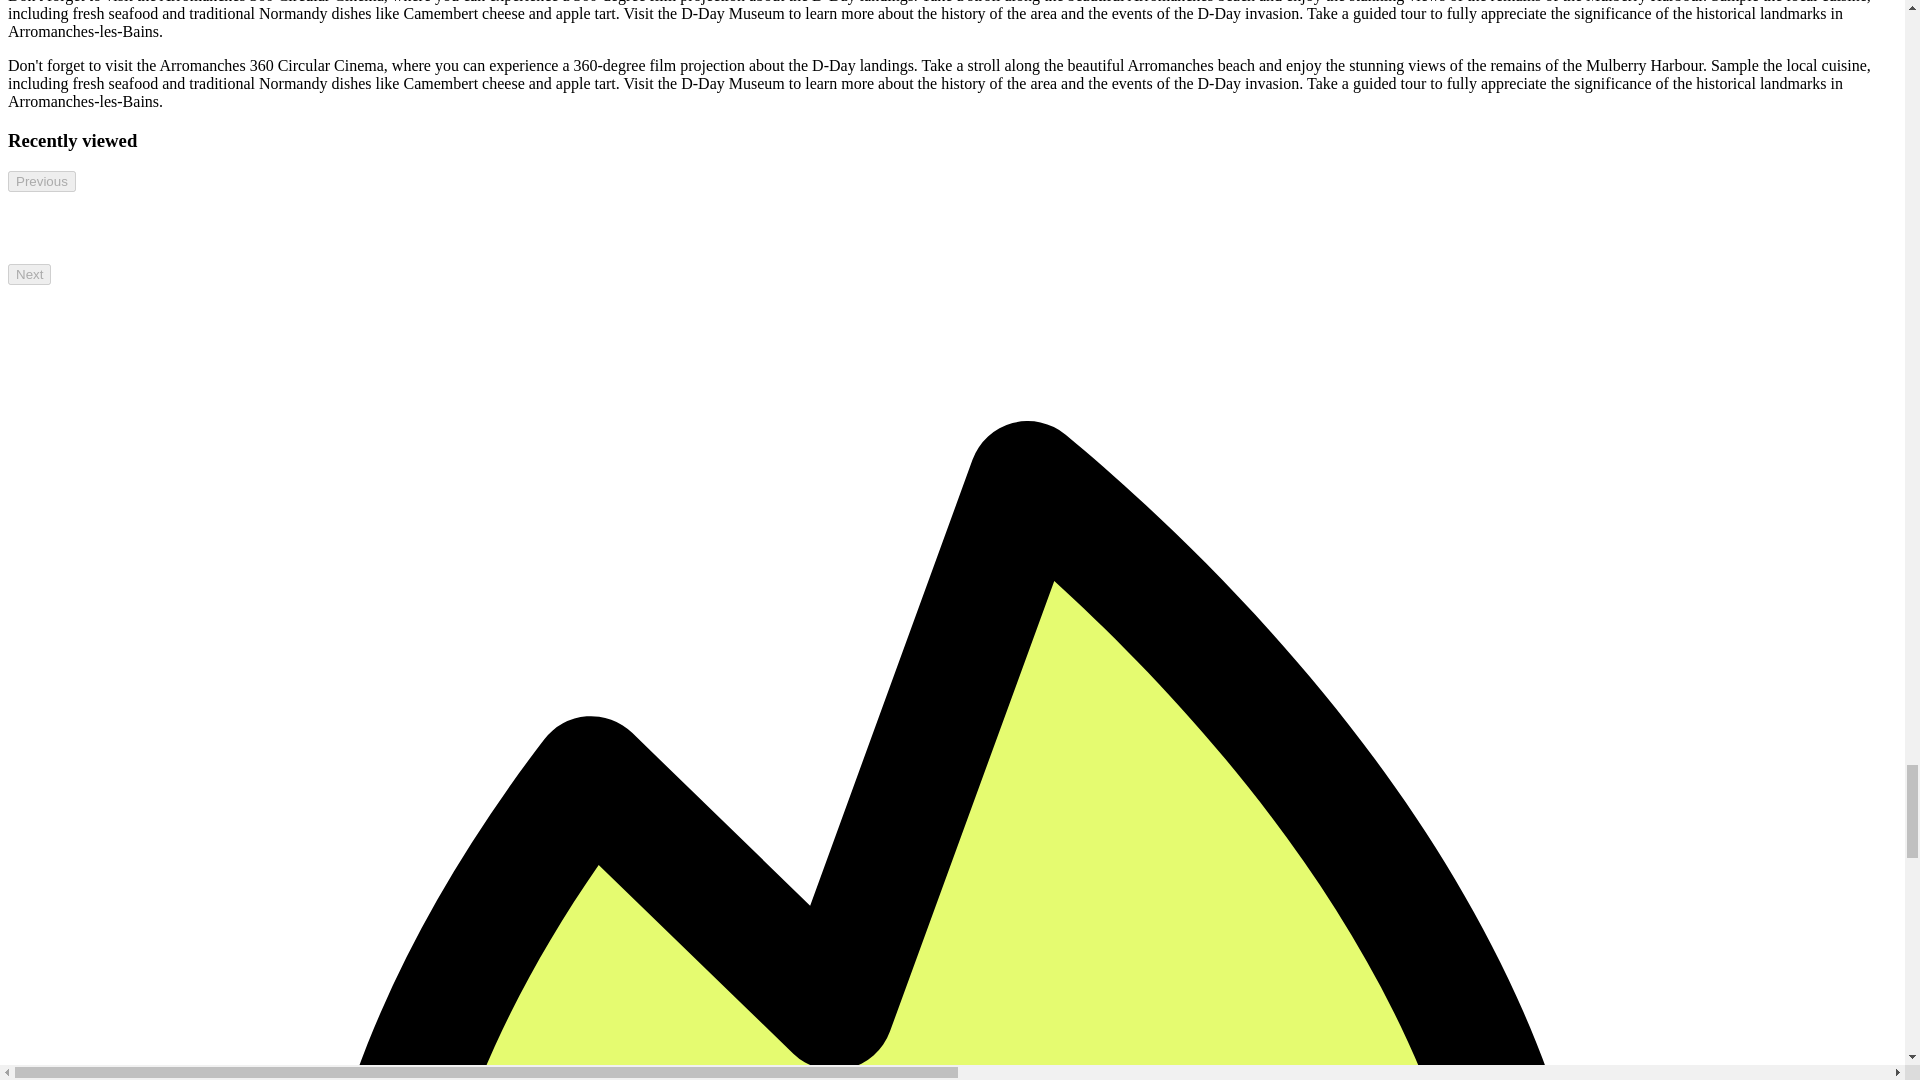 Image resolution: width=1920 pixels, height=1080 pixels. I want to click on Next, so click(29, 274).